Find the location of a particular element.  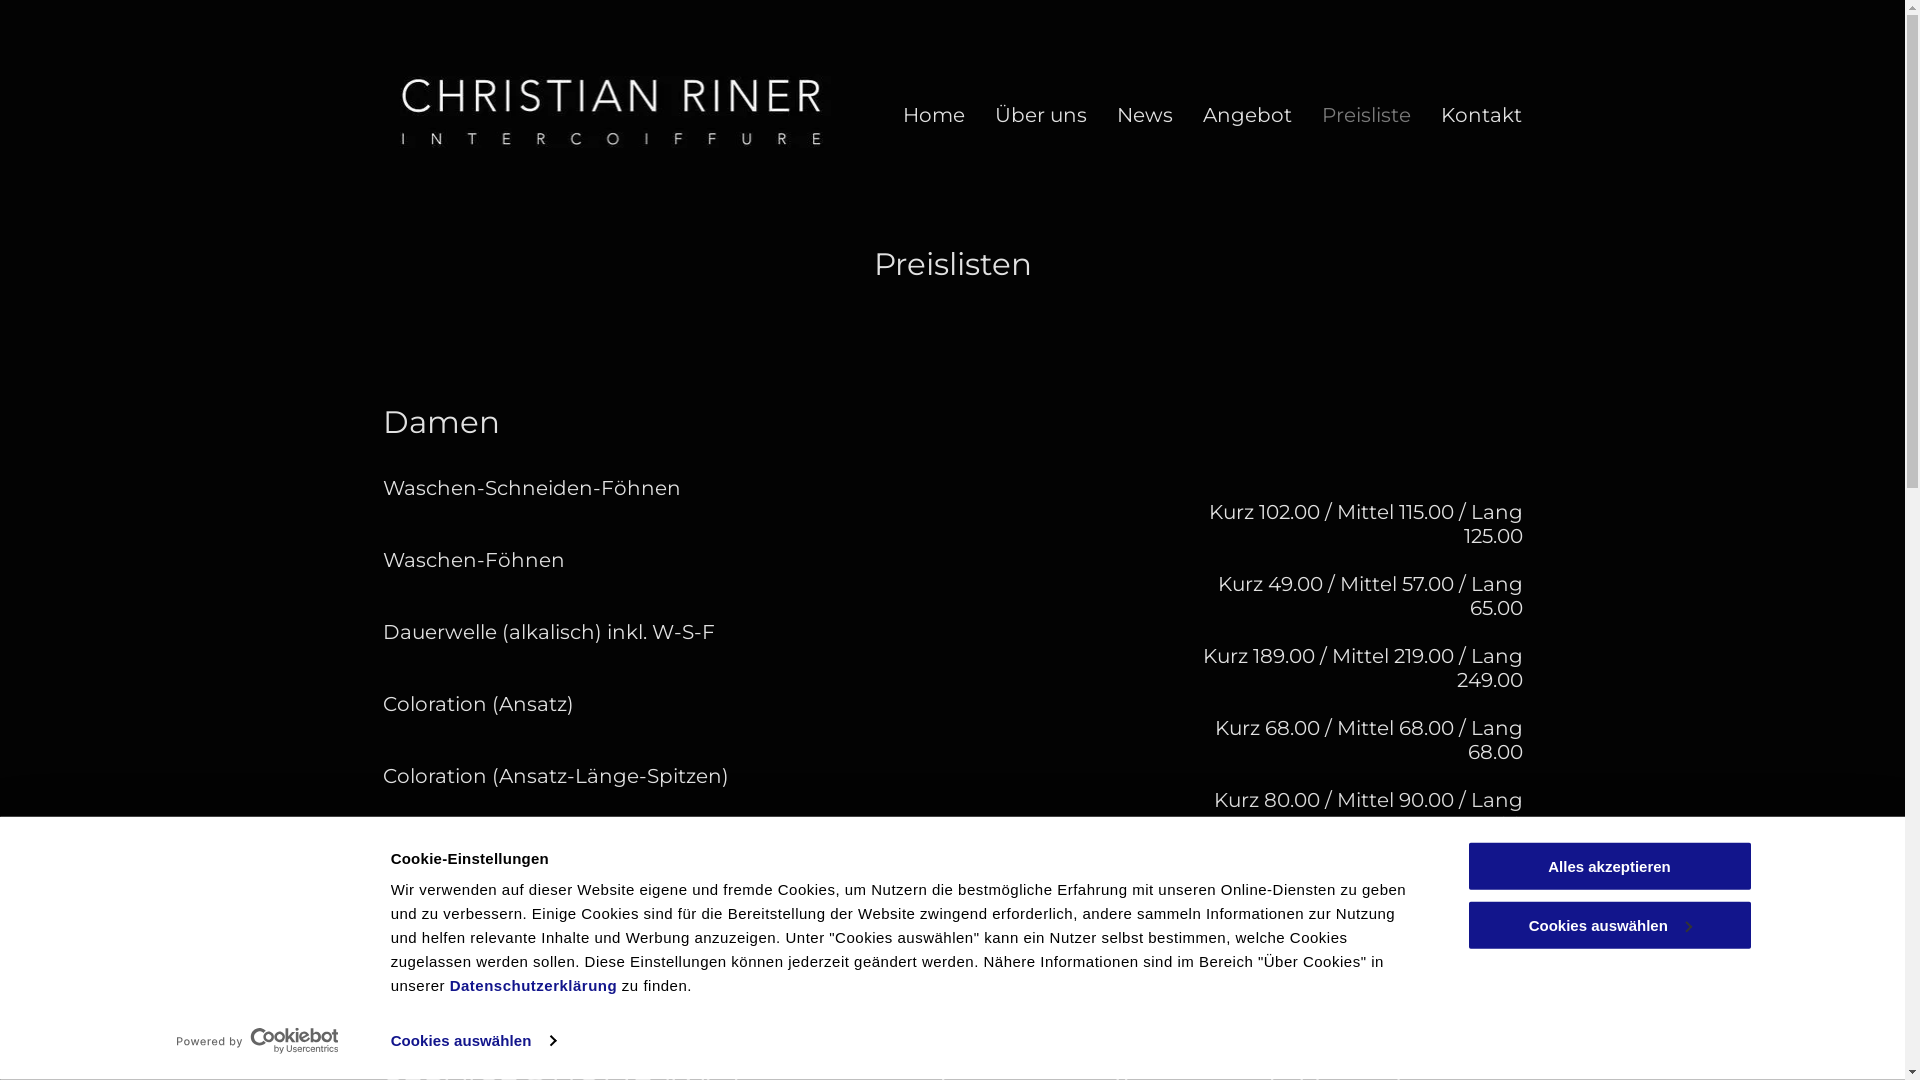

News is located at coordinates (1145, 115).